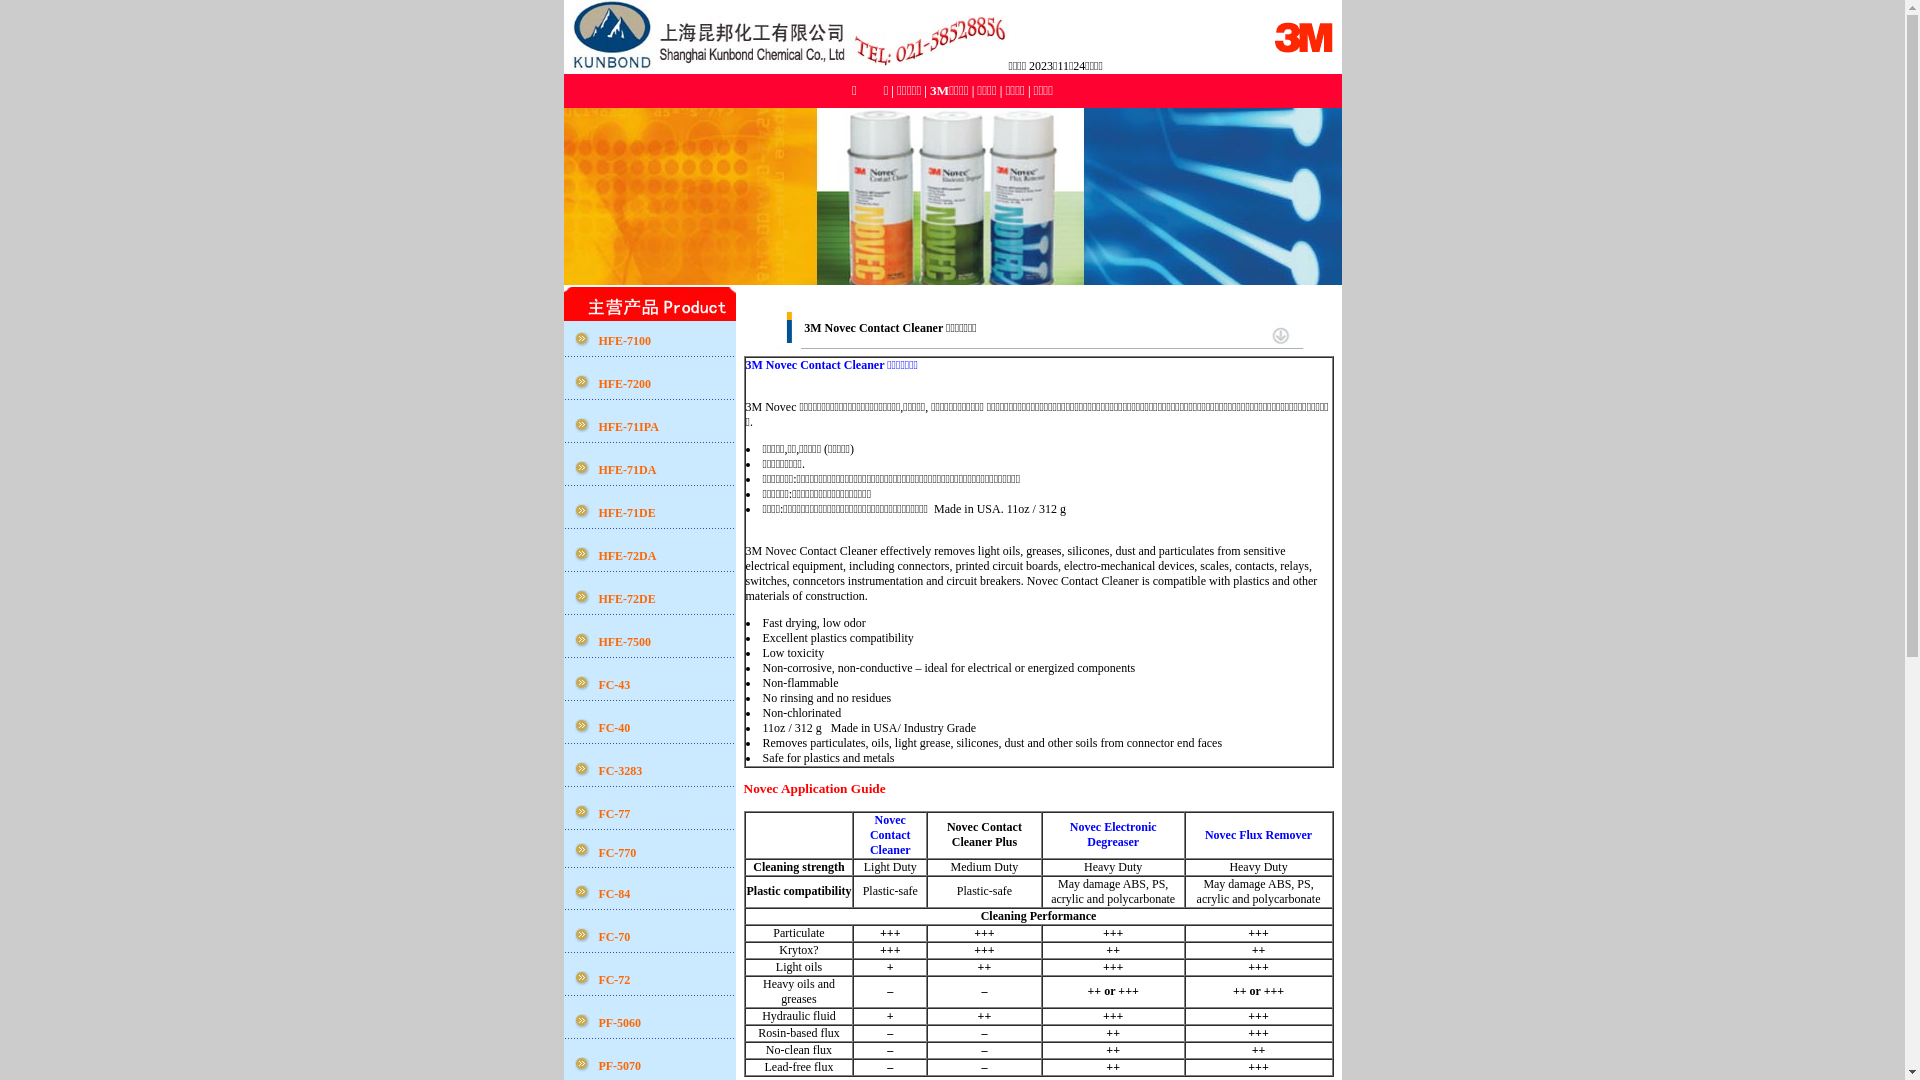  I want to click on HFE-7200, so click(624, 384).